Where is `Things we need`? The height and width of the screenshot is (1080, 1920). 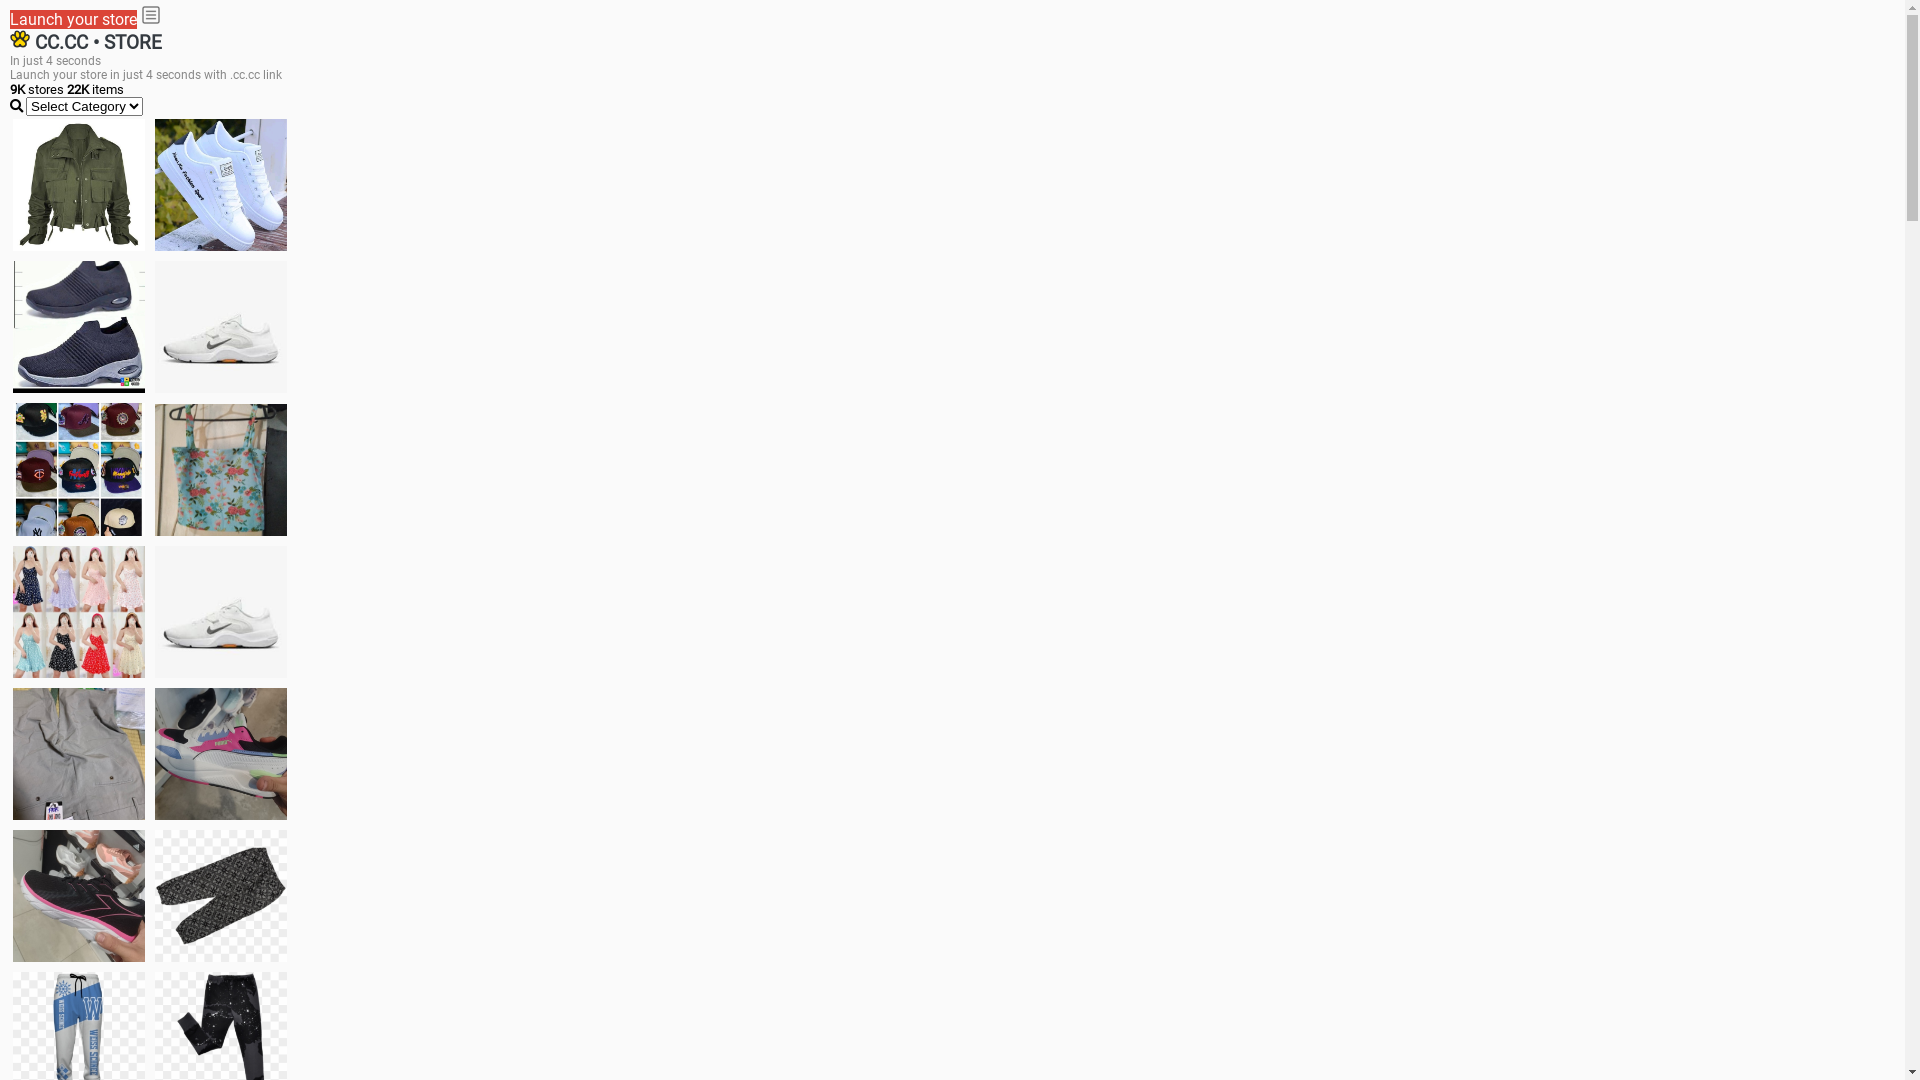 Things we need is located at coordinates (79, 469).